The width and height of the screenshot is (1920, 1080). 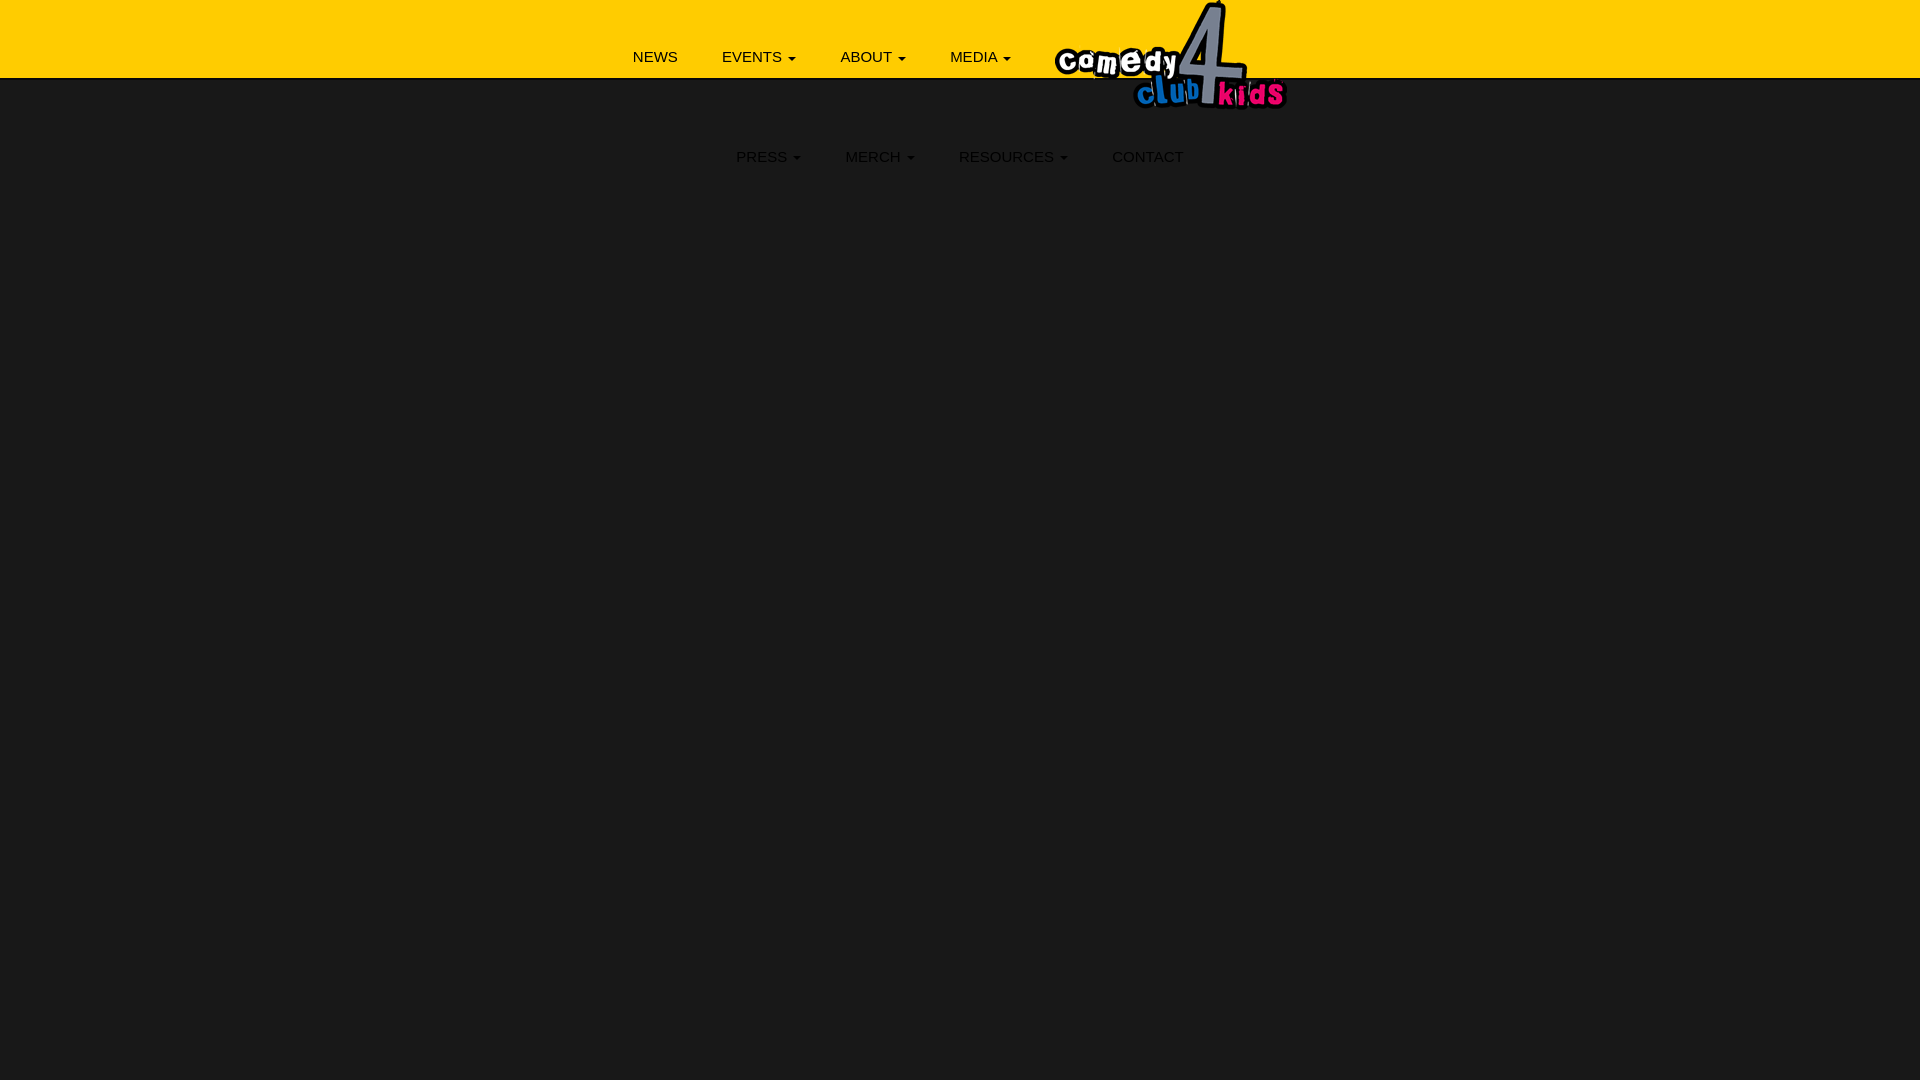 What do you see at coordinates (980, 57) in the screenshot?
I see `MEDIA` at bounding box center [980, 57].